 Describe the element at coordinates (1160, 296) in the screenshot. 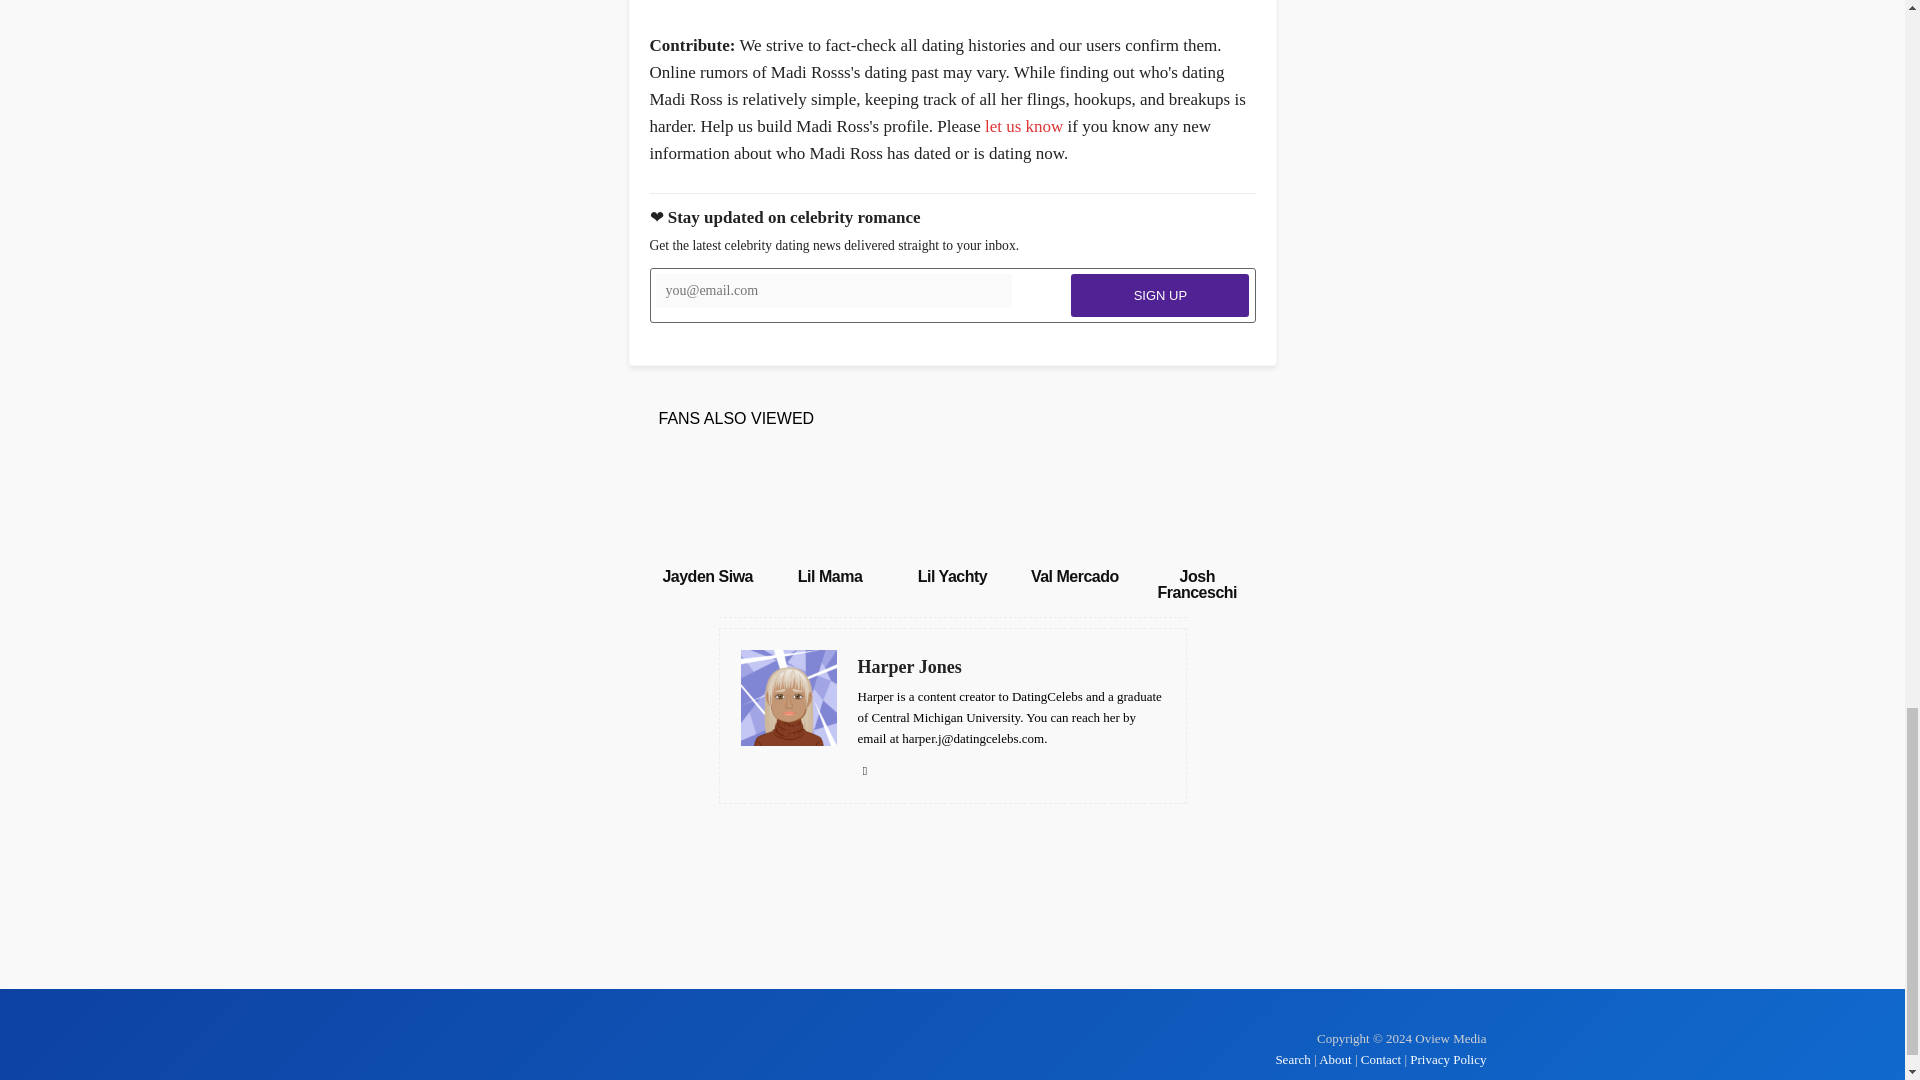

I see `SIGN UP` at that location.